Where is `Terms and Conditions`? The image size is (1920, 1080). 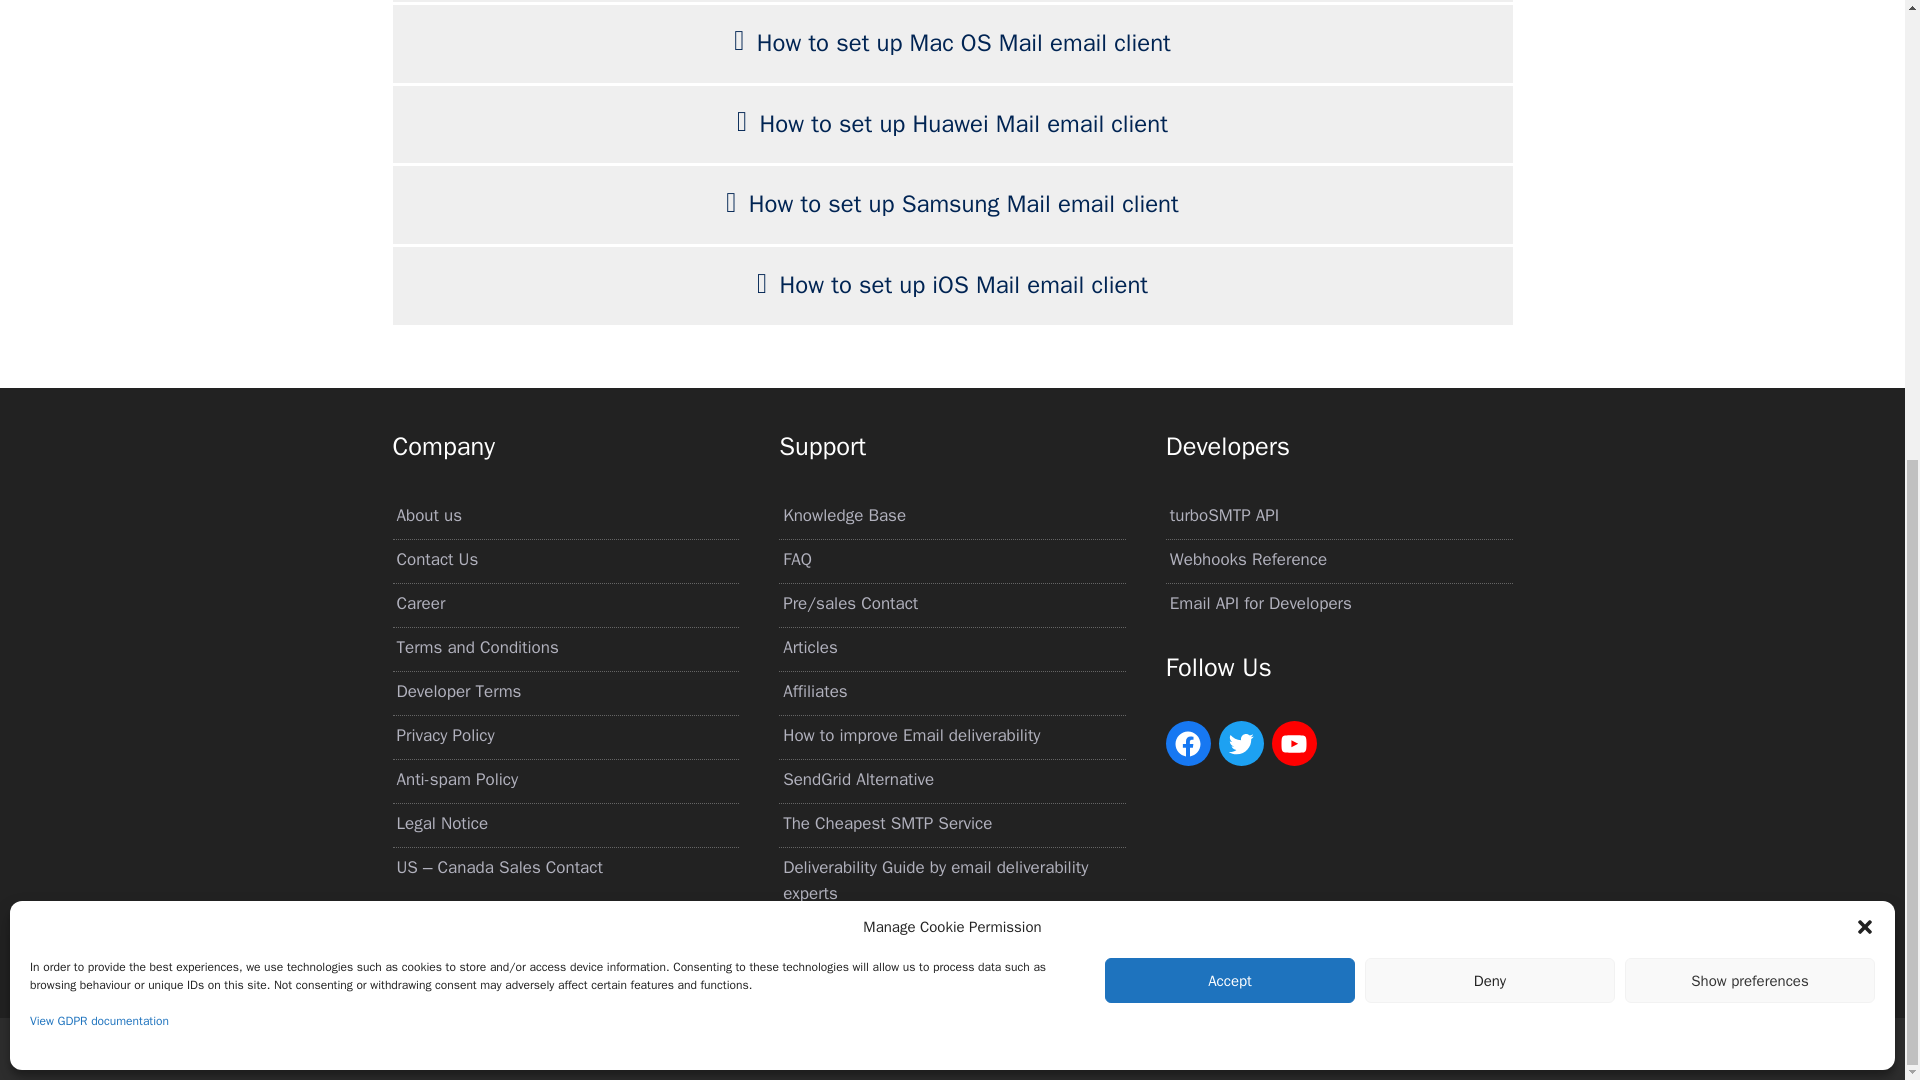 Terms and Conditions is located at coordinates (476, 647).